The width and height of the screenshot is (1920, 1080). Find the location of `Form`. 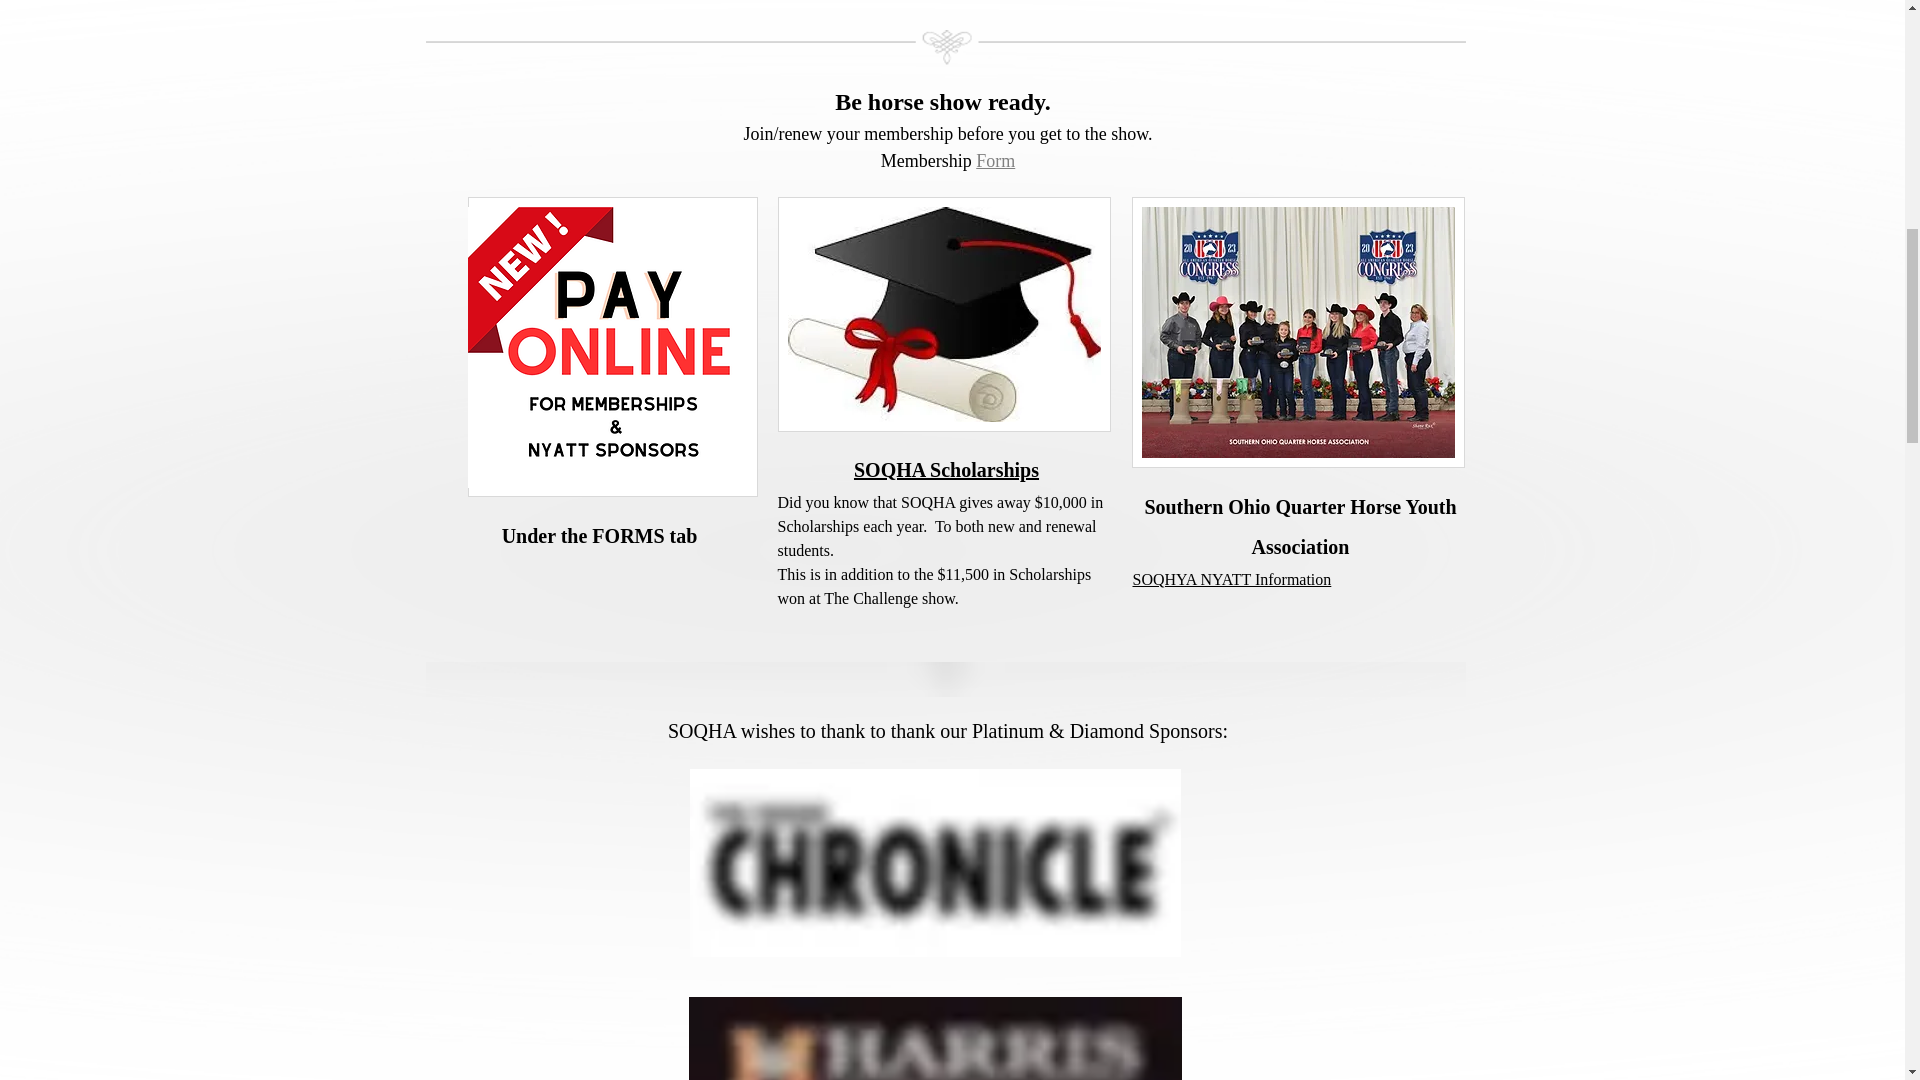

Form is located at coordinates (995, 162).